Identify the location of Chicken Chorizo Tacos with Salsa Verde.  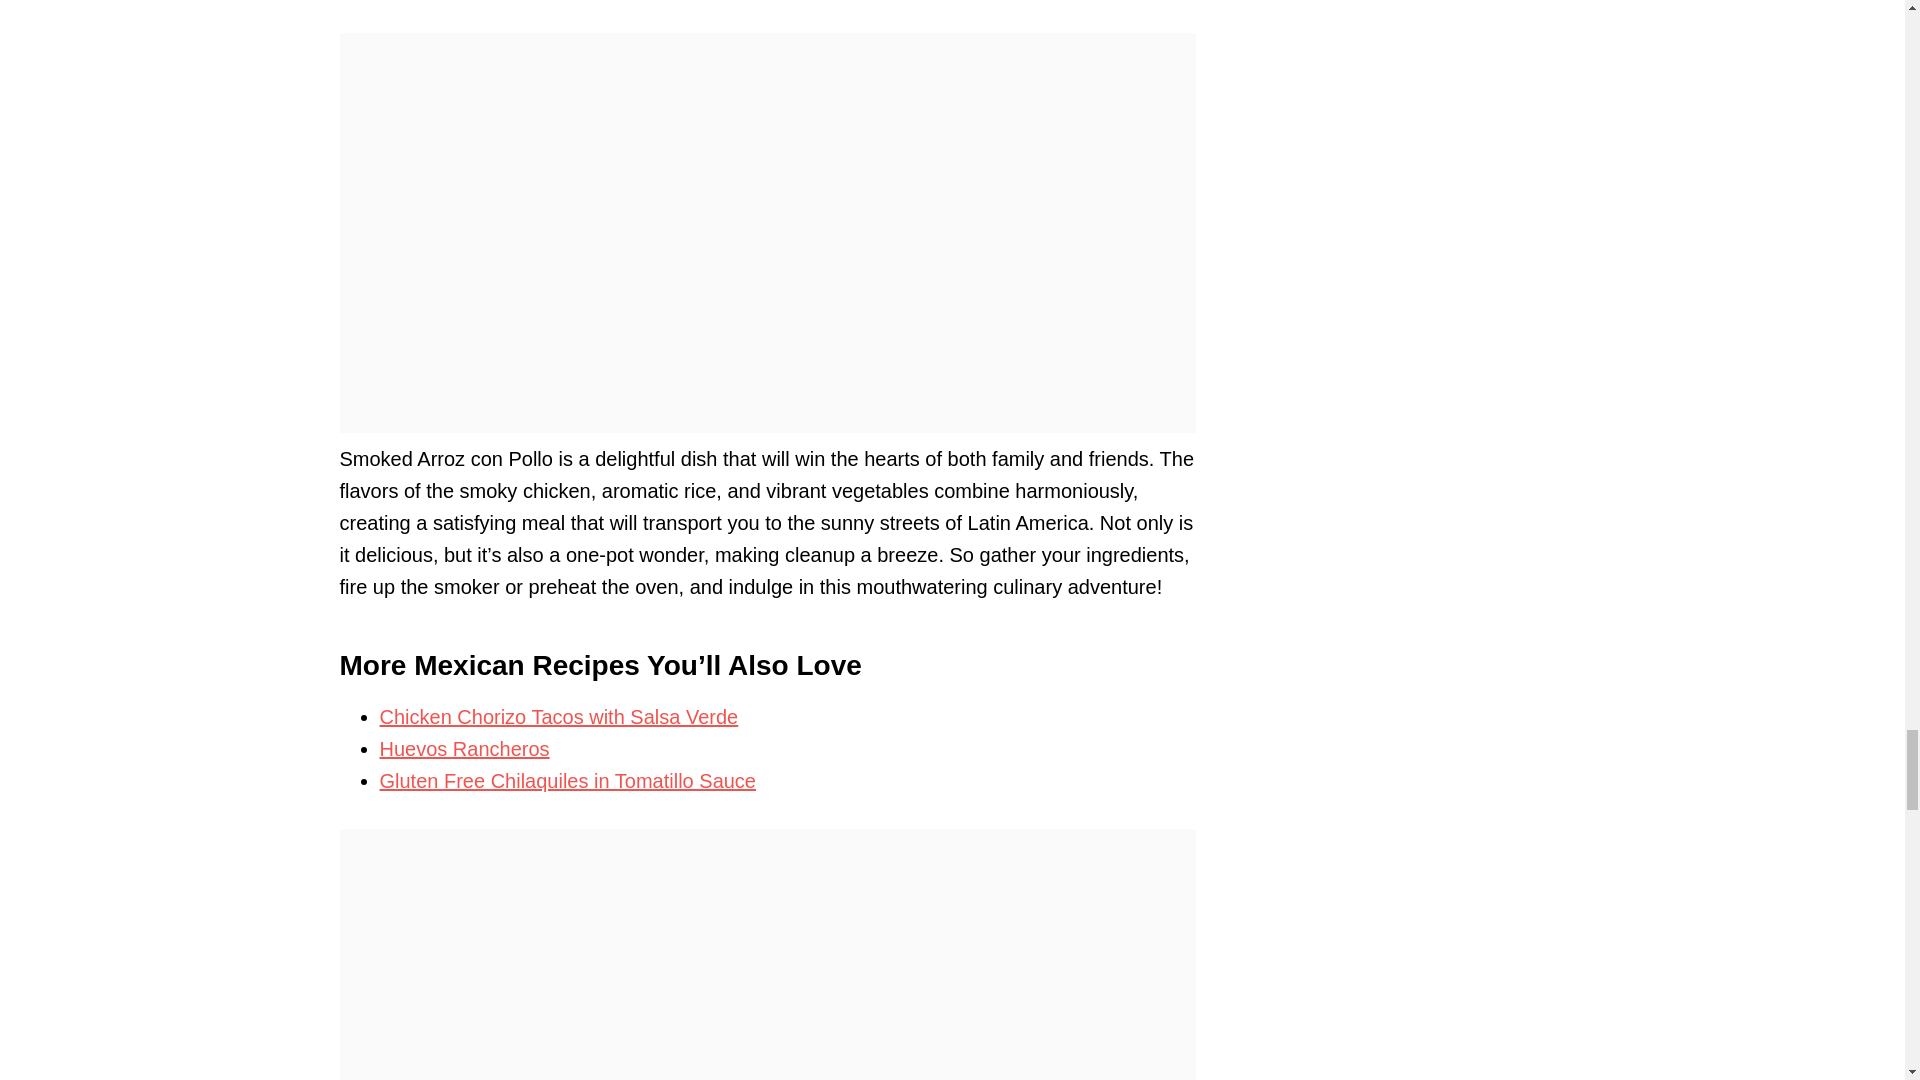
(560, 716).